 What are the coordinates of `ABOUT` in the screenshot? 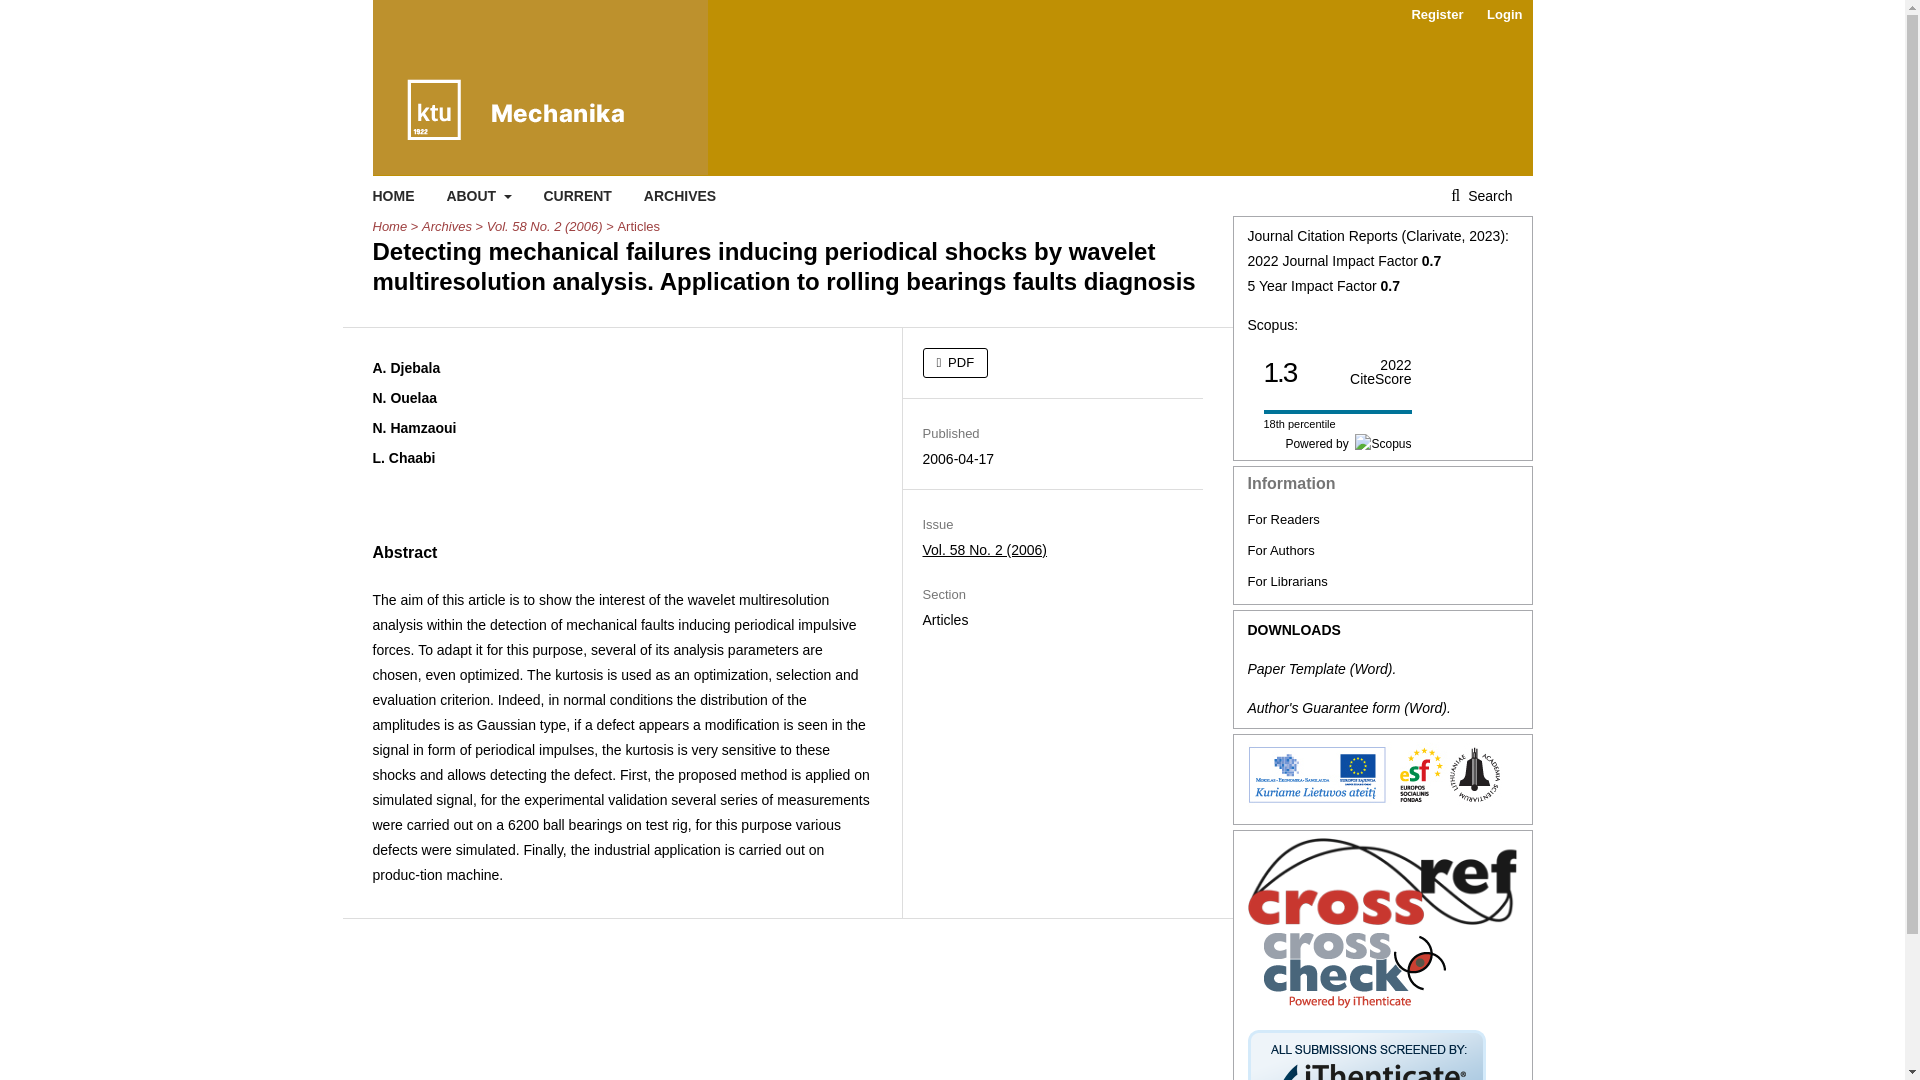 It's located at (478, 196).